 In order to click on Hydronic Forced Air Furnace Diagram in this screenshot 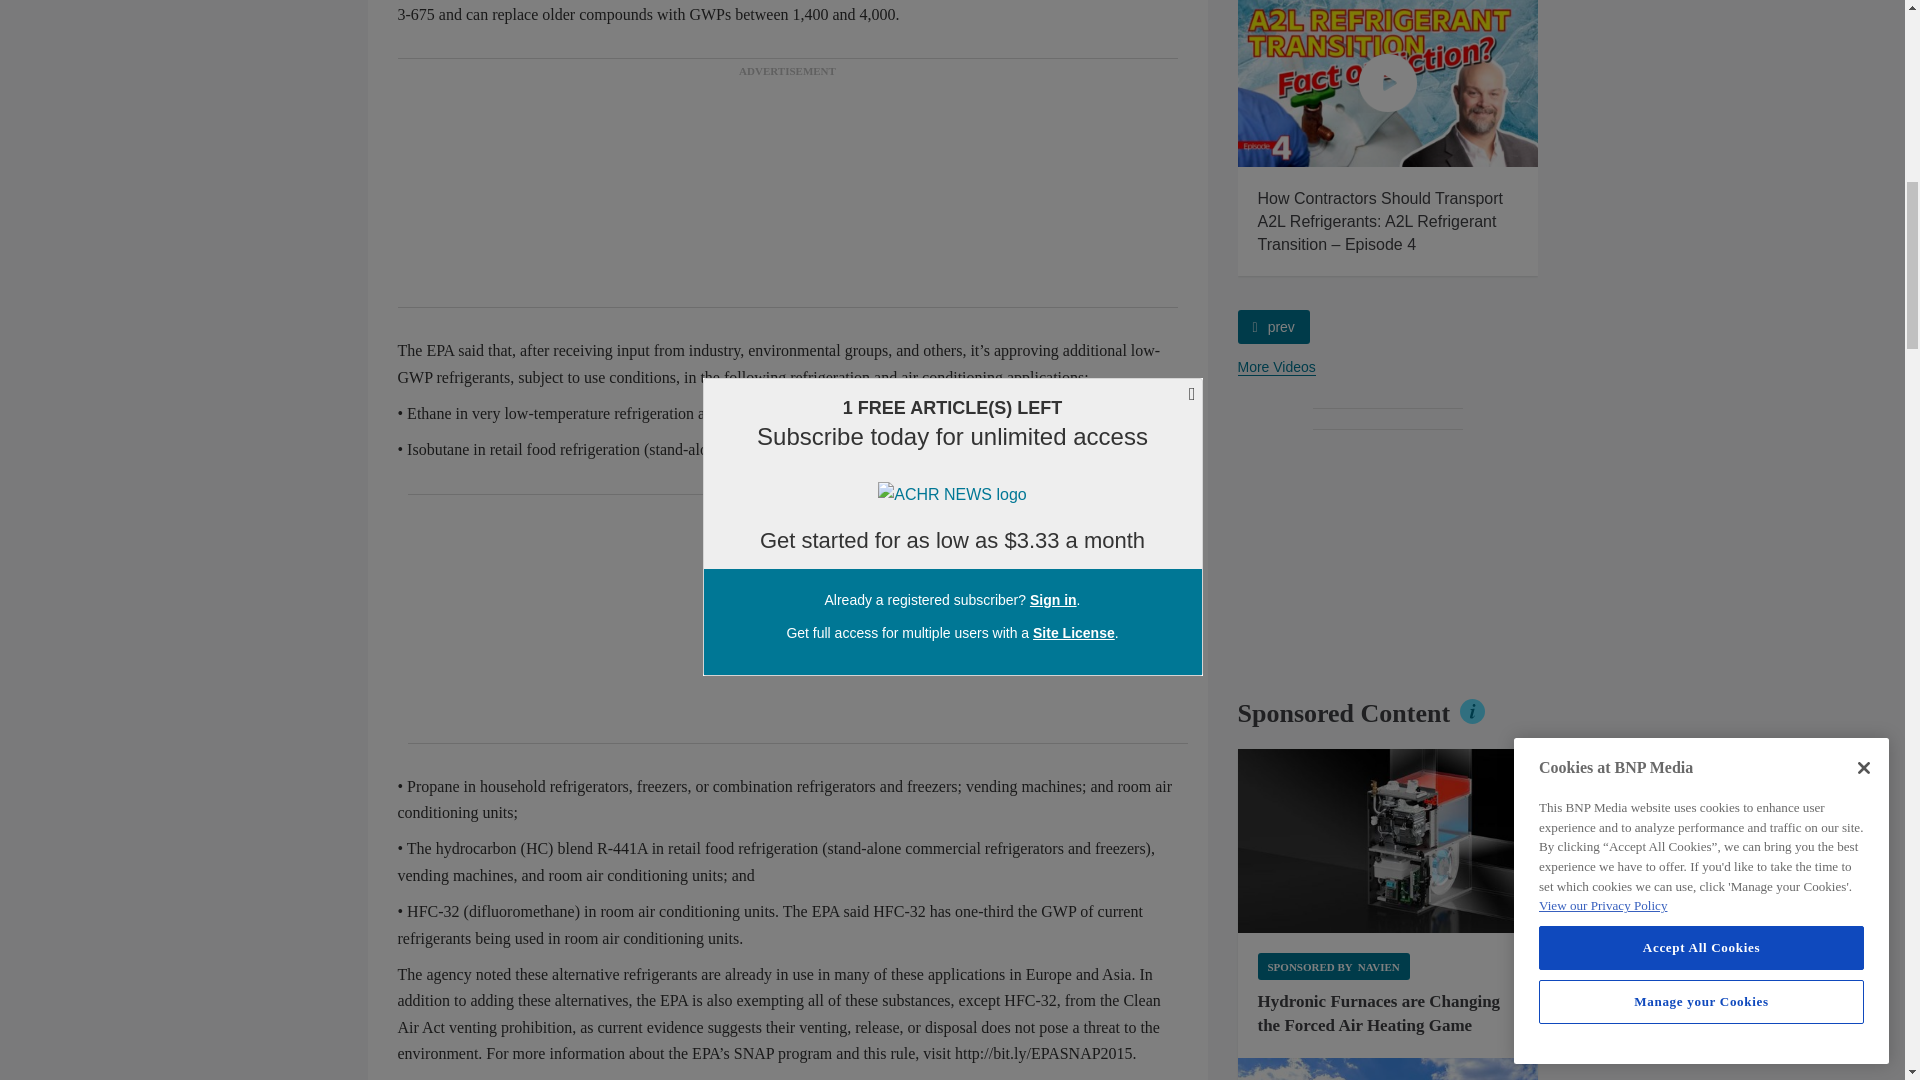, I will do `click(1388, 841)`.